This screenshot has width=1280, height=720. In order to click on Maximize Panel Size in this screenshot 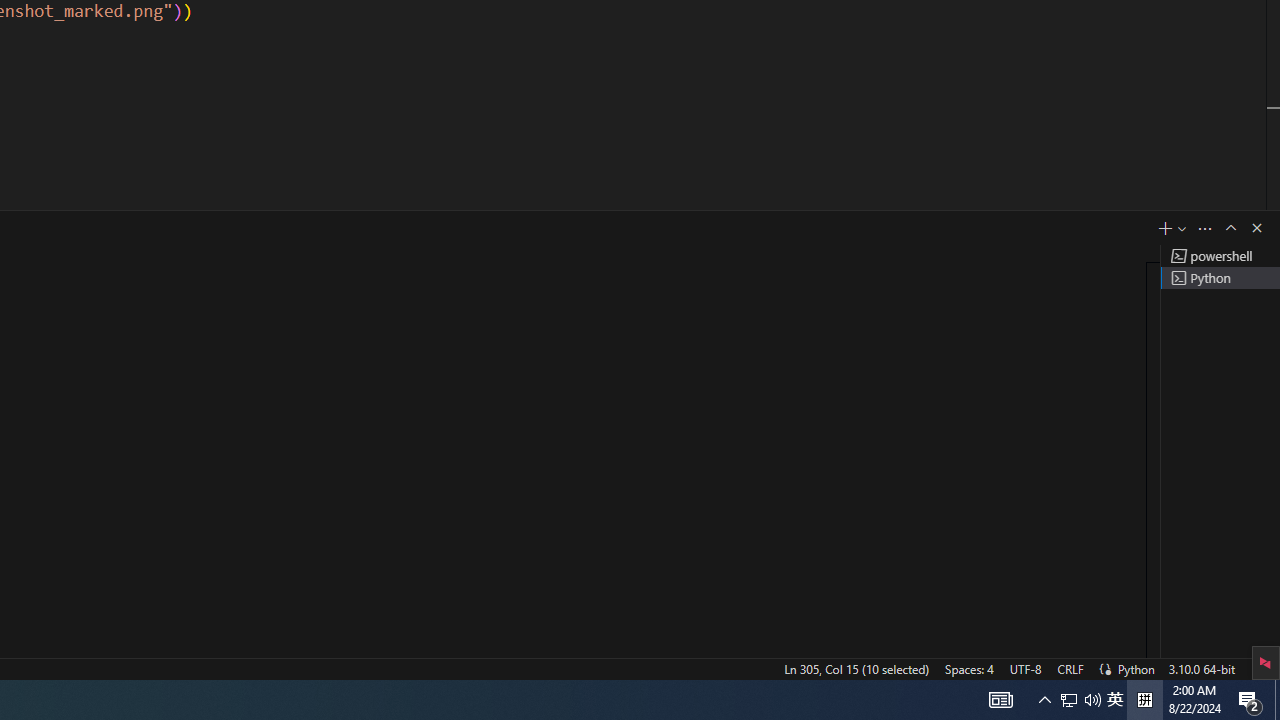, I will do `click(1230, 228)`.